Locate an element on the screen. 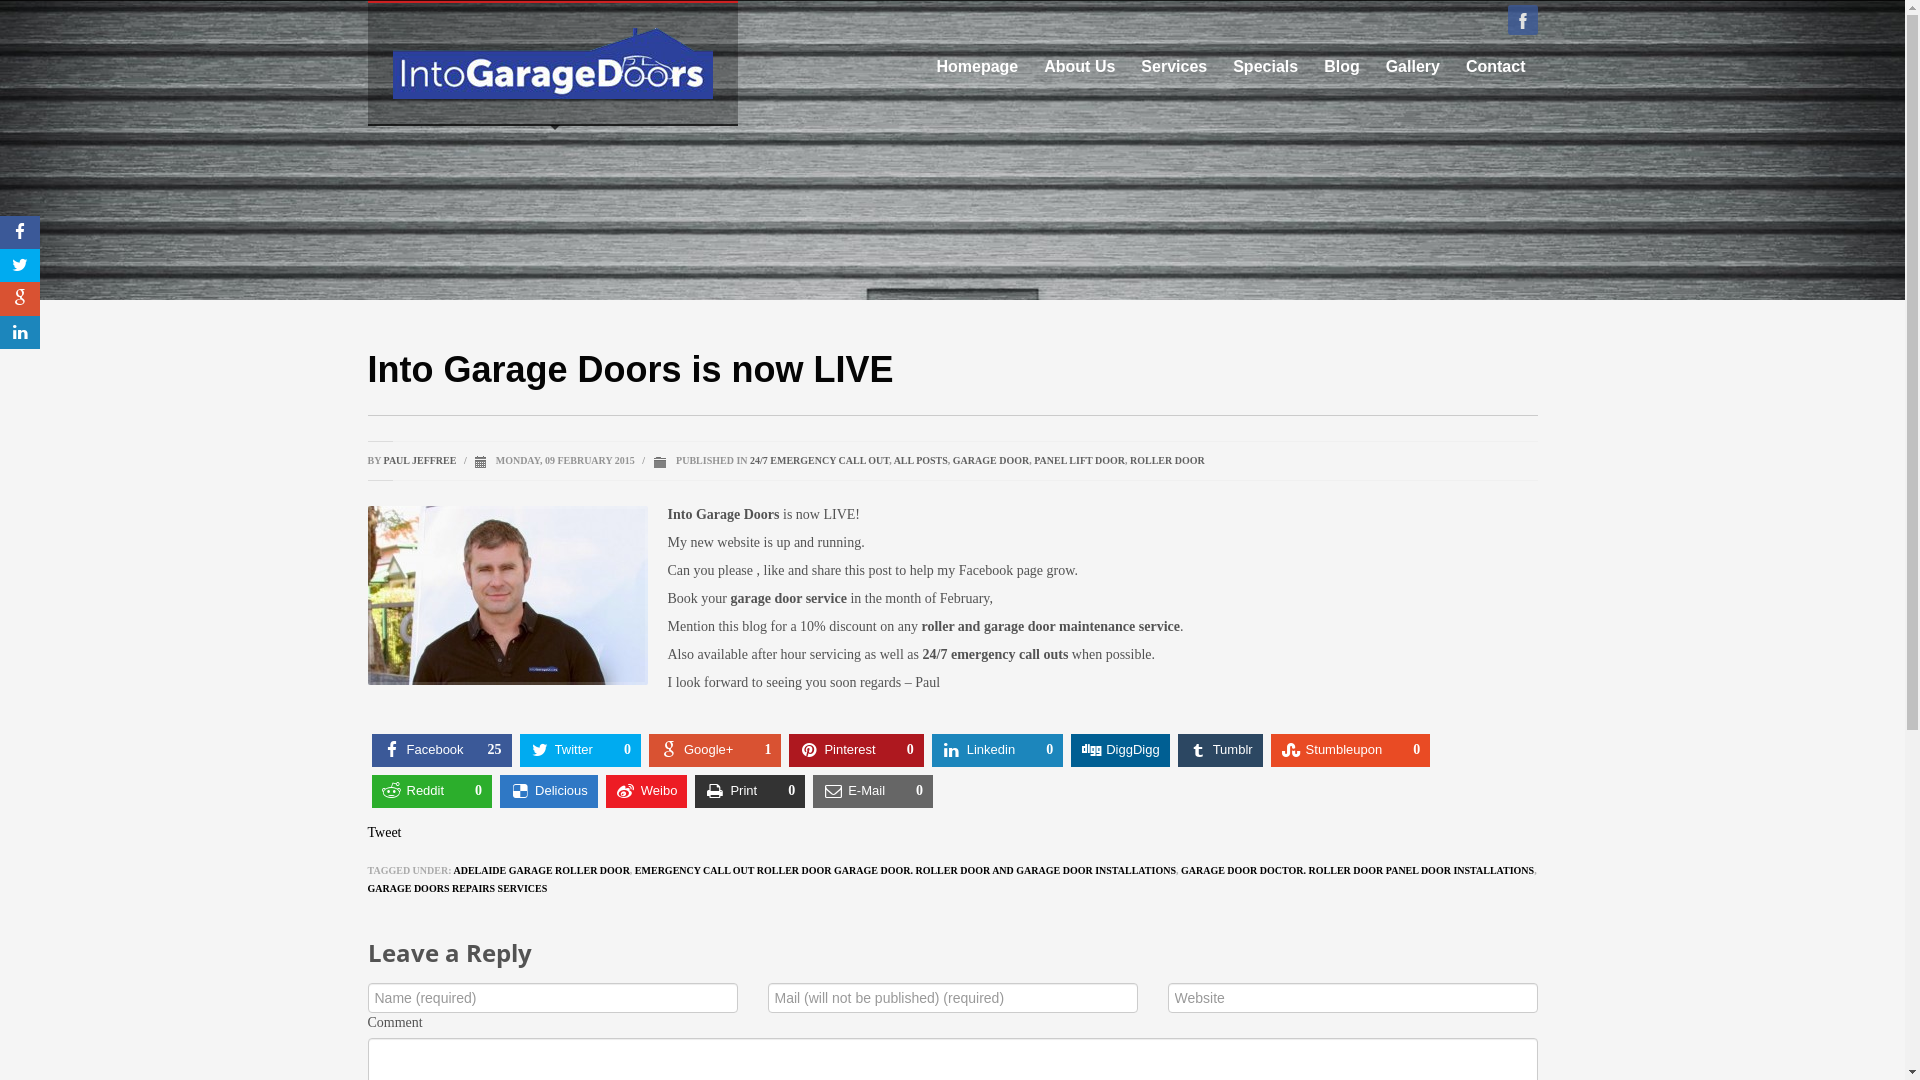 This screenshot has width=1920, height=1080. ALL POSTS is located at coordinates (921, 460).